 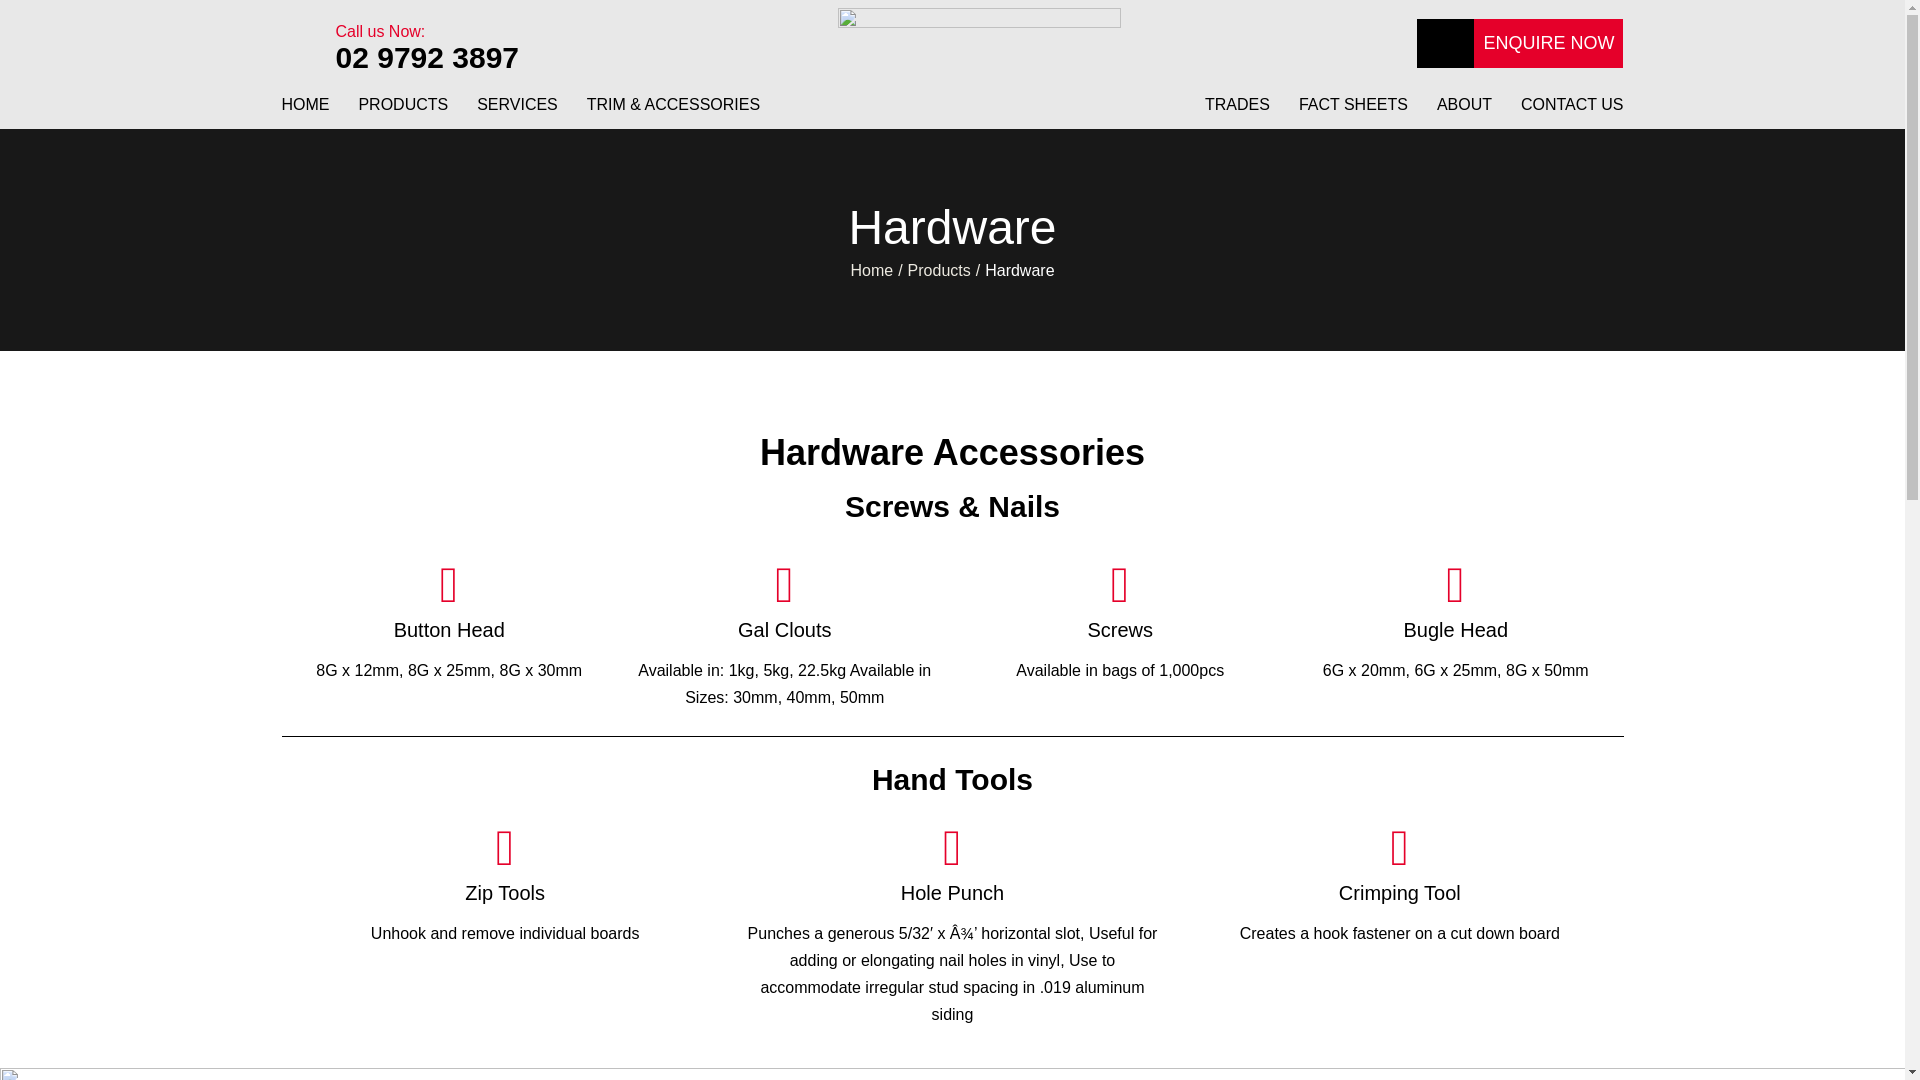 What do you see at coordinates (403, 112) in the screenshot?
I see `PRODUCTS` at bounding box center [403, 112].